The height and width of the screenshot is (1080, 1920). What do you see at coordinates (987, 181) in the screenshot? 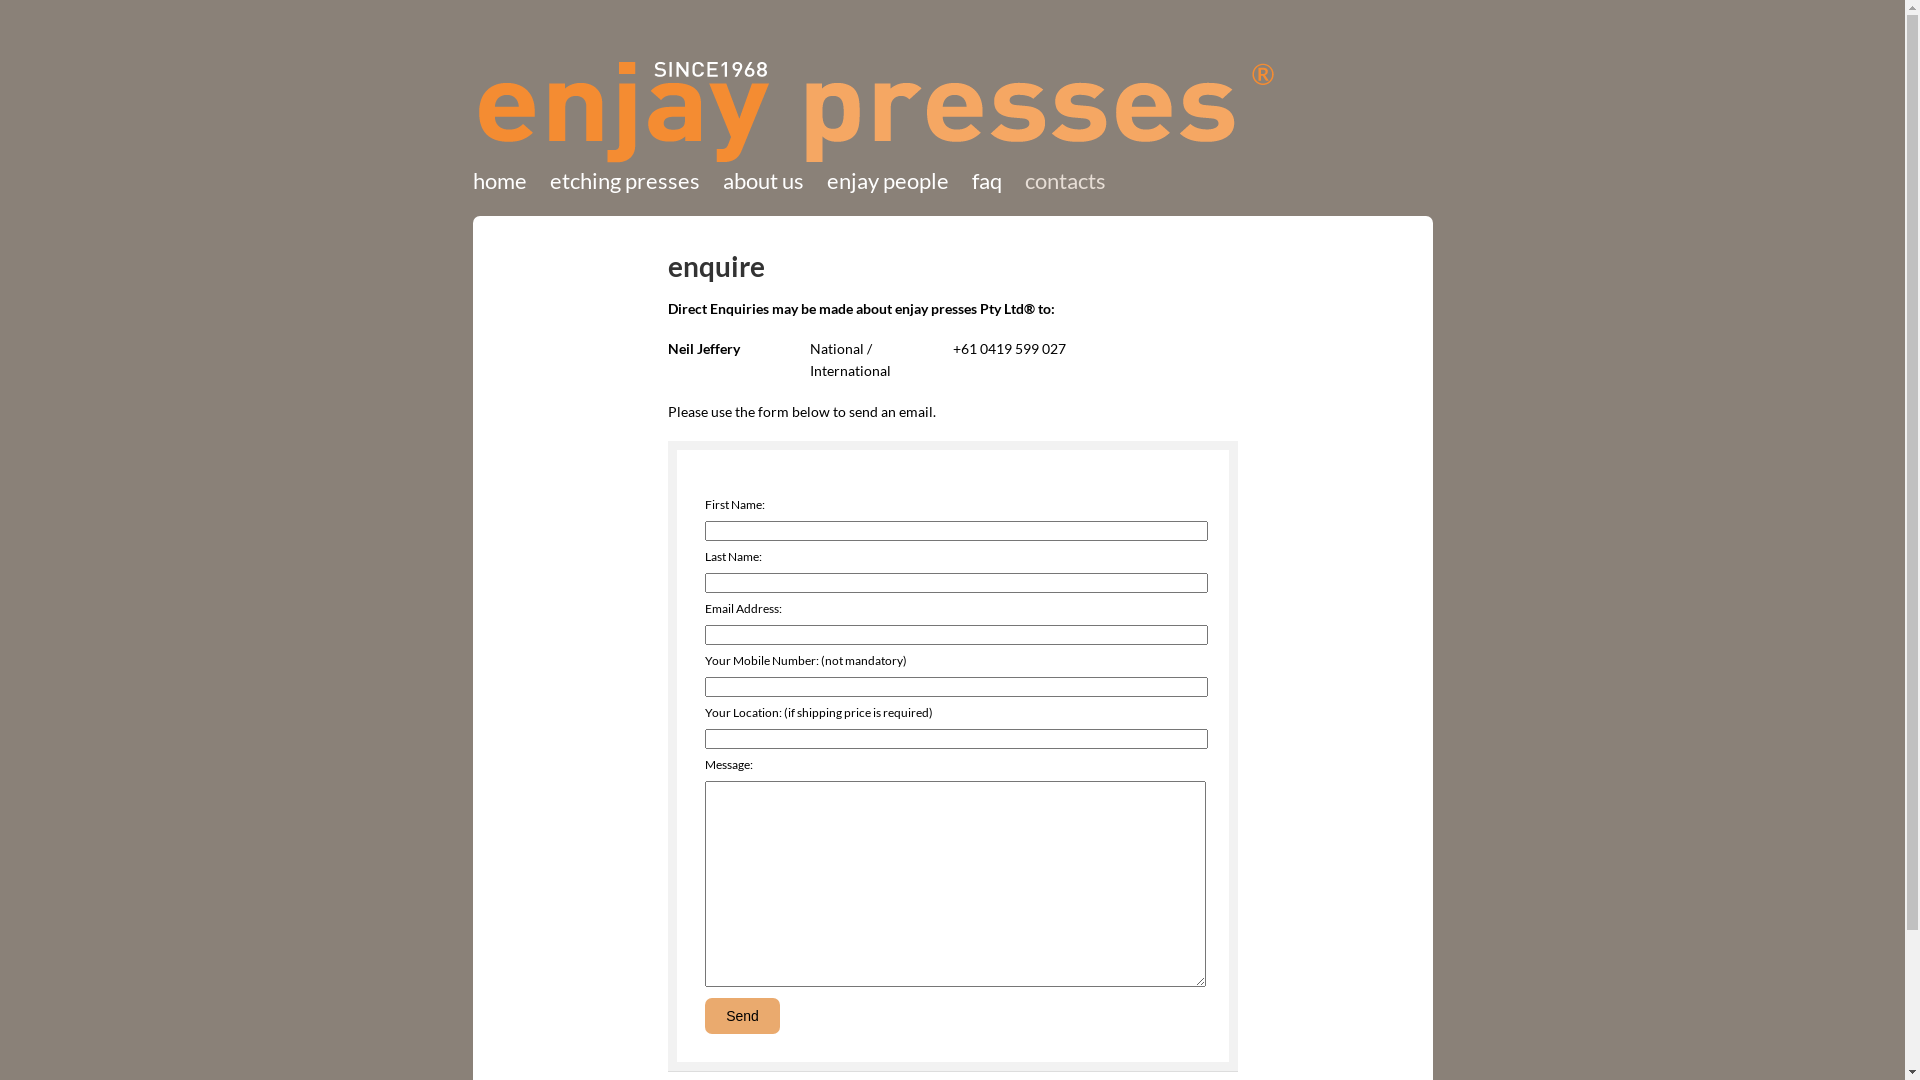
I see `faq` at bounding box center [987, 181].